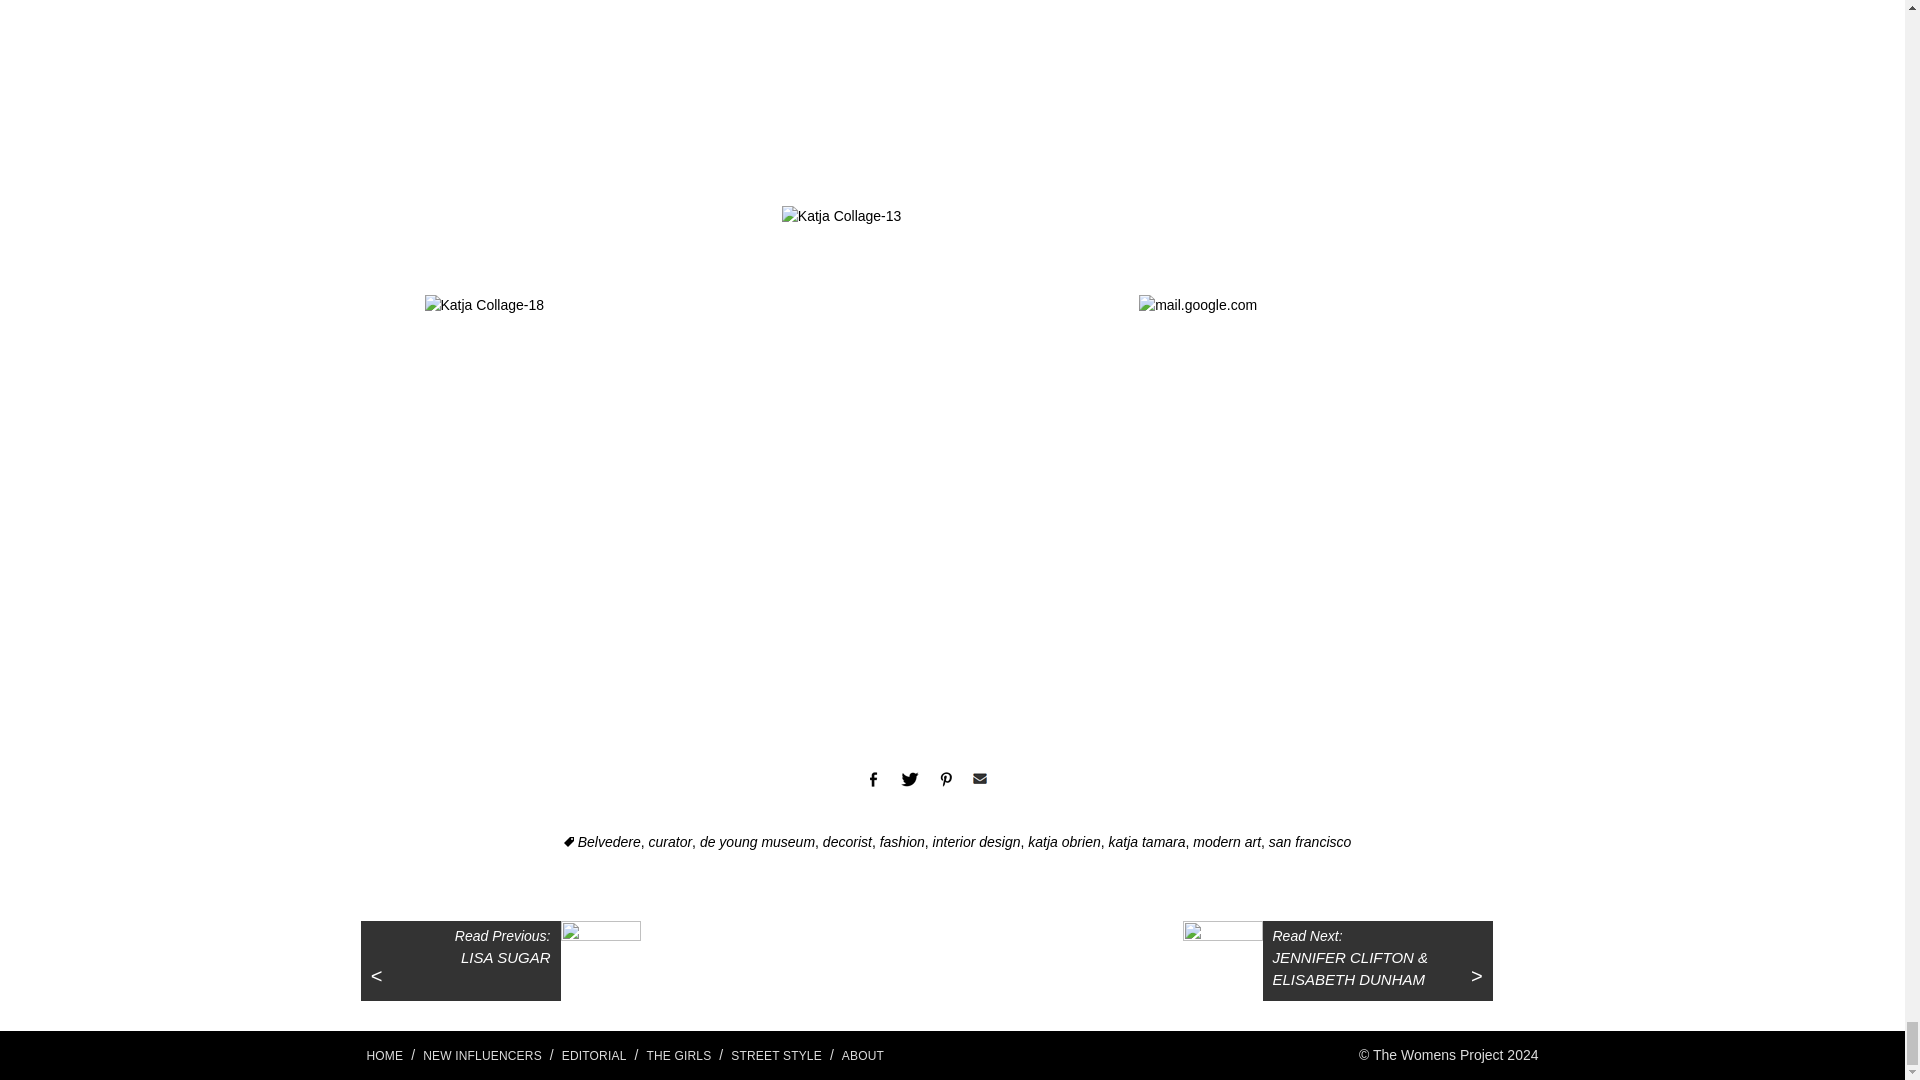 This screenshot has height=1080, width=1920. Describe the element at coordinates (602, 841) in the screenshot. I see `Belvedere` at that location.